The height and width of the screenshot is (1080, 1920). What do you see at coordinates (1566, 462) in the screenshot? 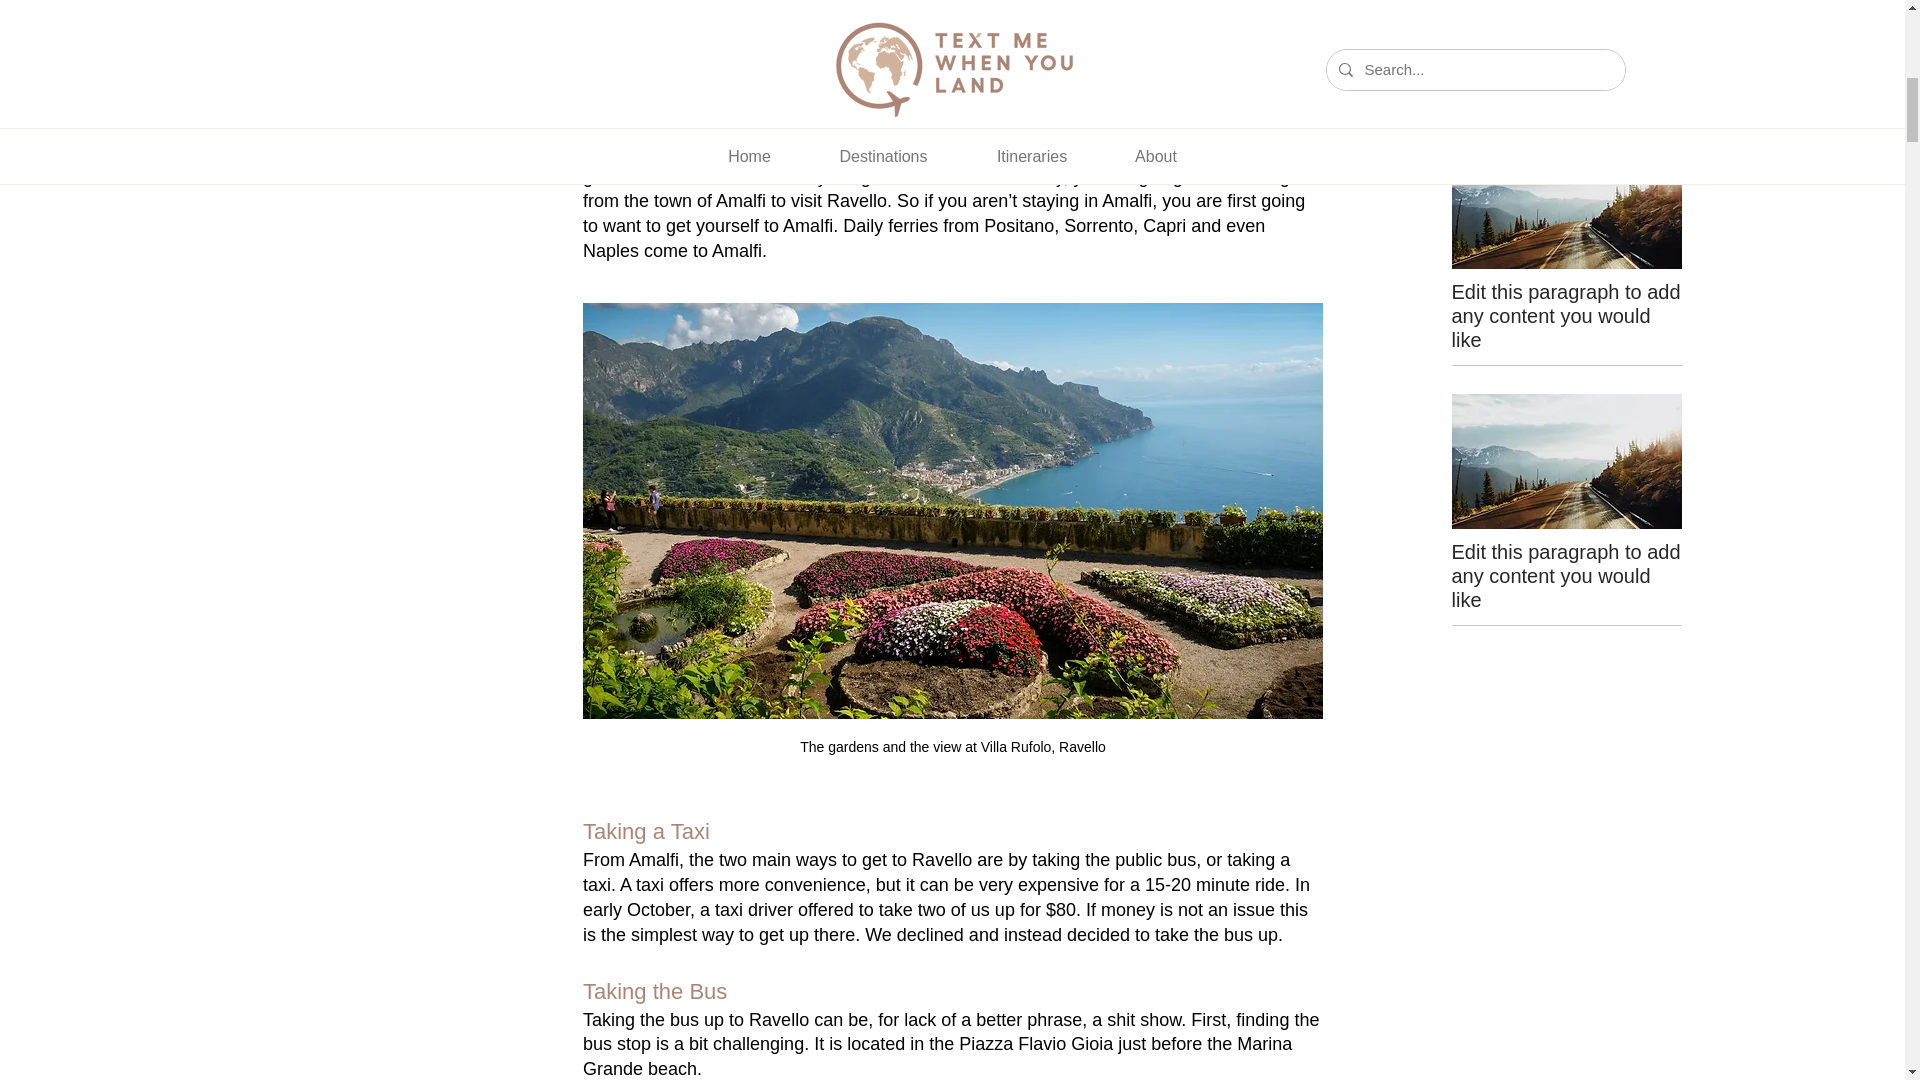
I see `Countryside Road` at bounding box center [1566, 462].